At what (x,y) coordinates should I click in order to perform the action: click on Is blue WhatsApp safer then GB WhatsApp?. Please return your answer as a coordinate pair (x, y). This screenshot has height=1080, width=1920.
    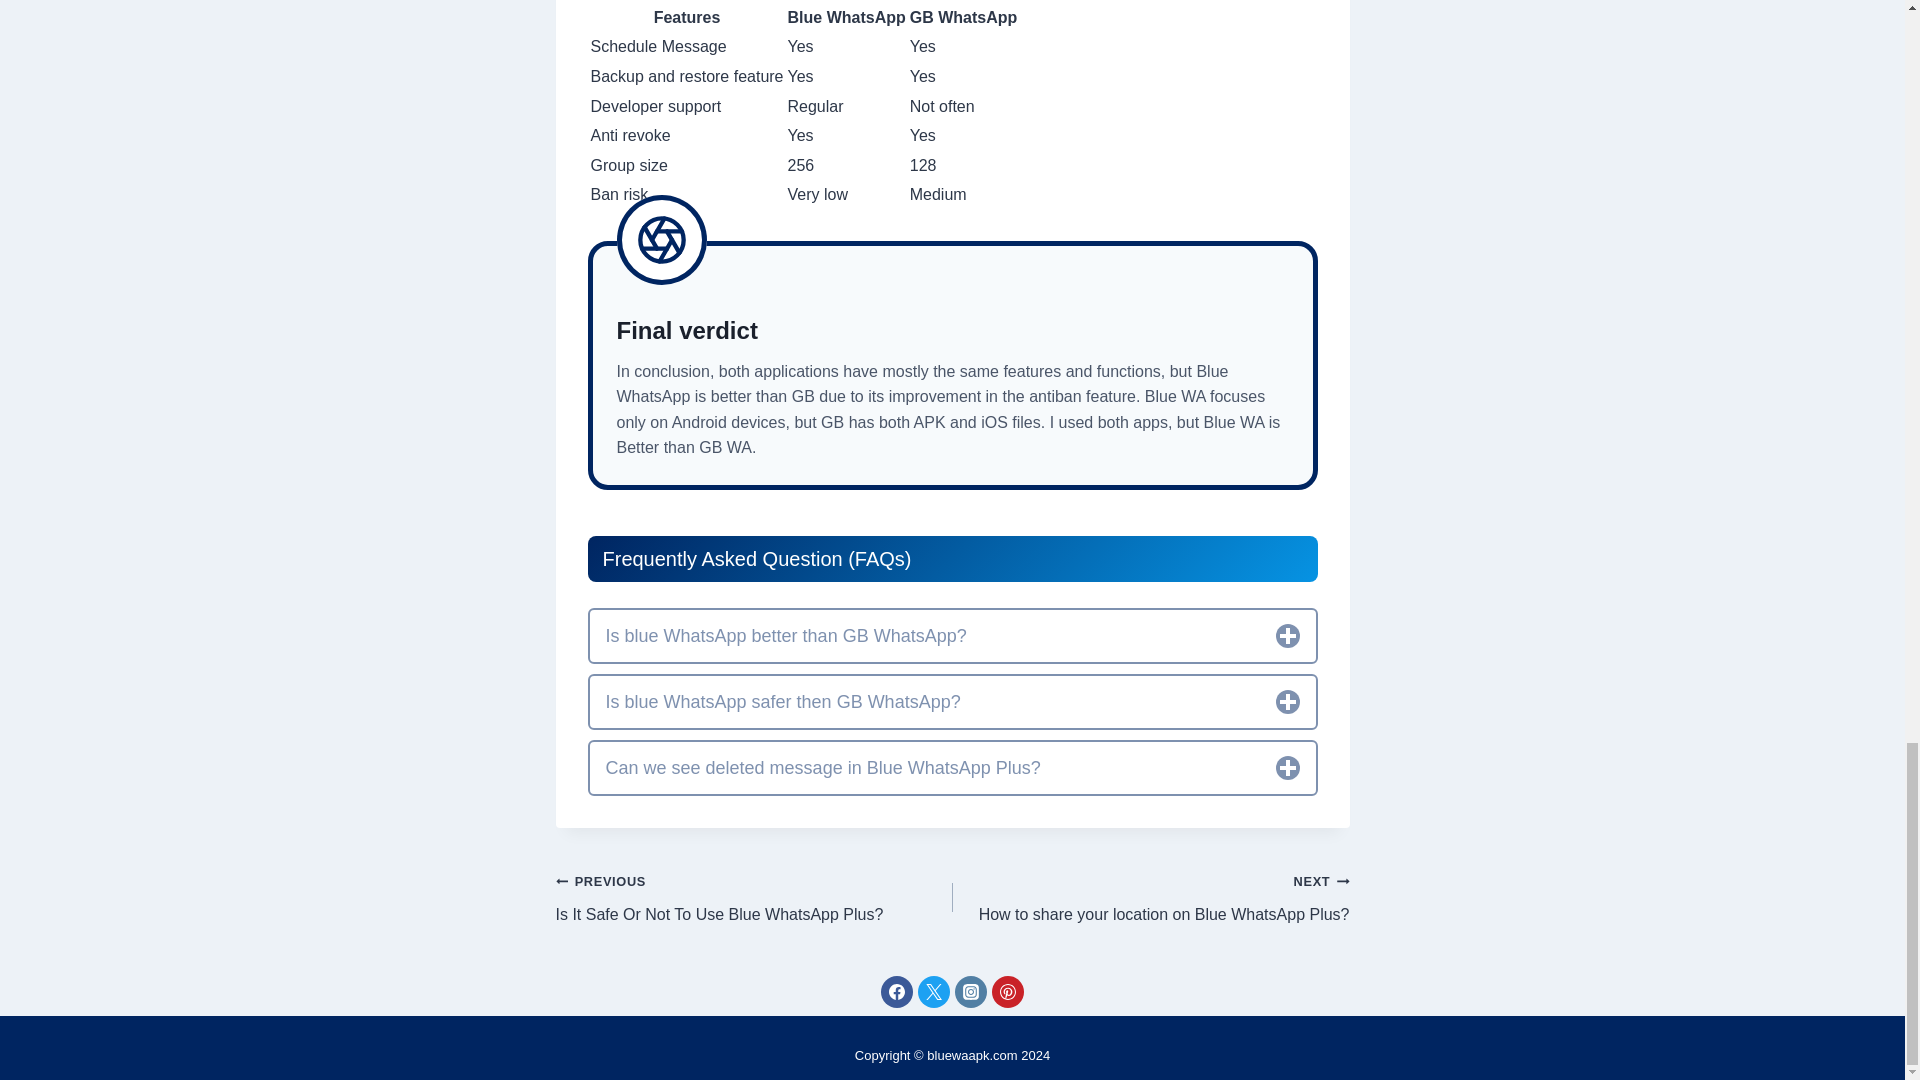
    Looking at the image, I should click on (952, 702).